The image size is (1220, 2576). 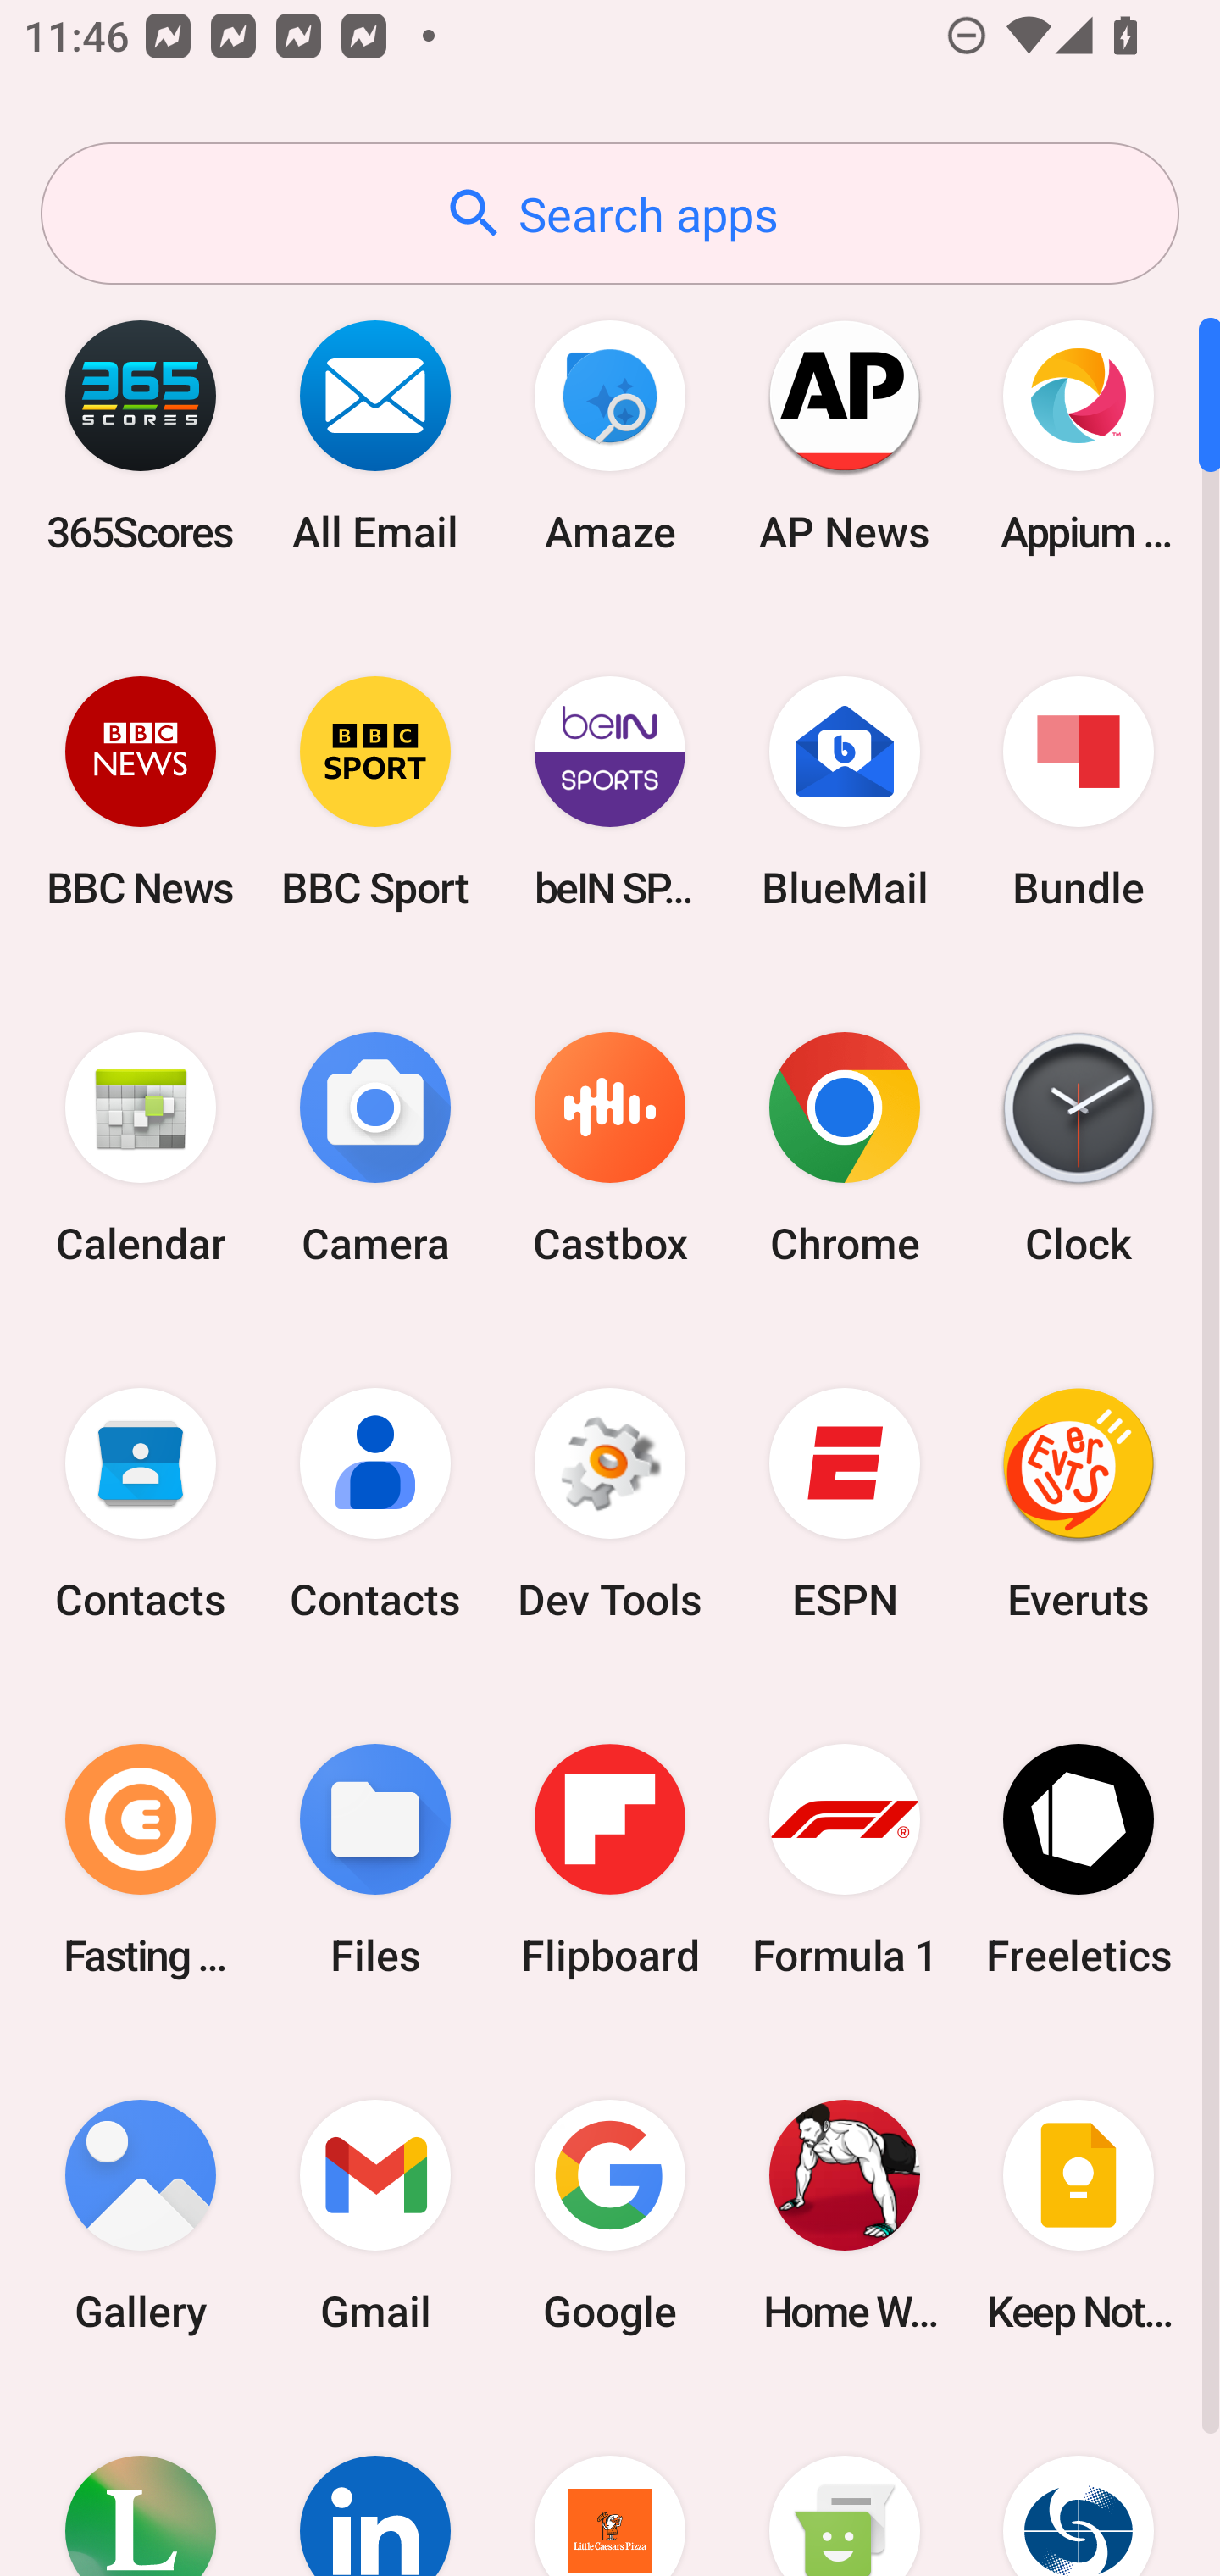 What do you see at coordinates (141, 436) in the screenshot?
I see `365Scores` at bounding box center [141, 436].